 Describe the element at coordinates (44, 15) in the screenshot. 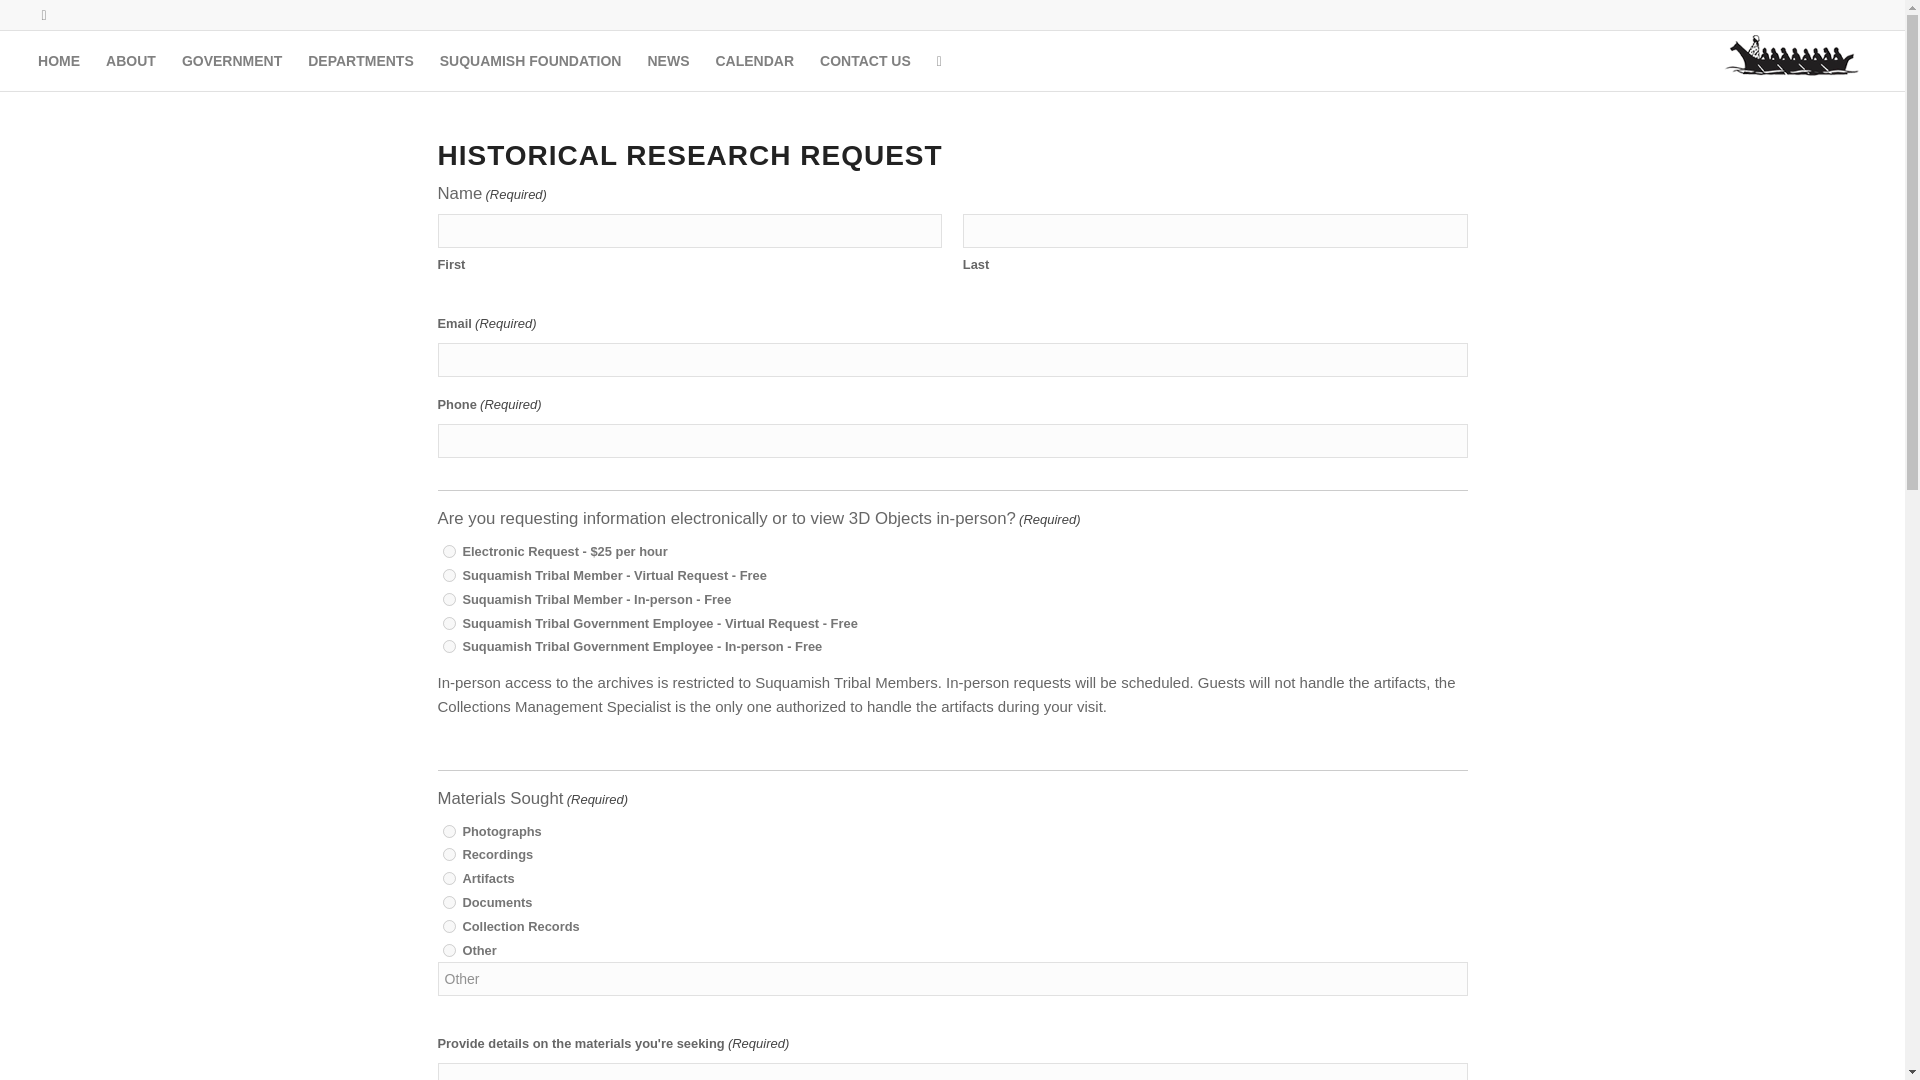

I see `Facebook` at that location.